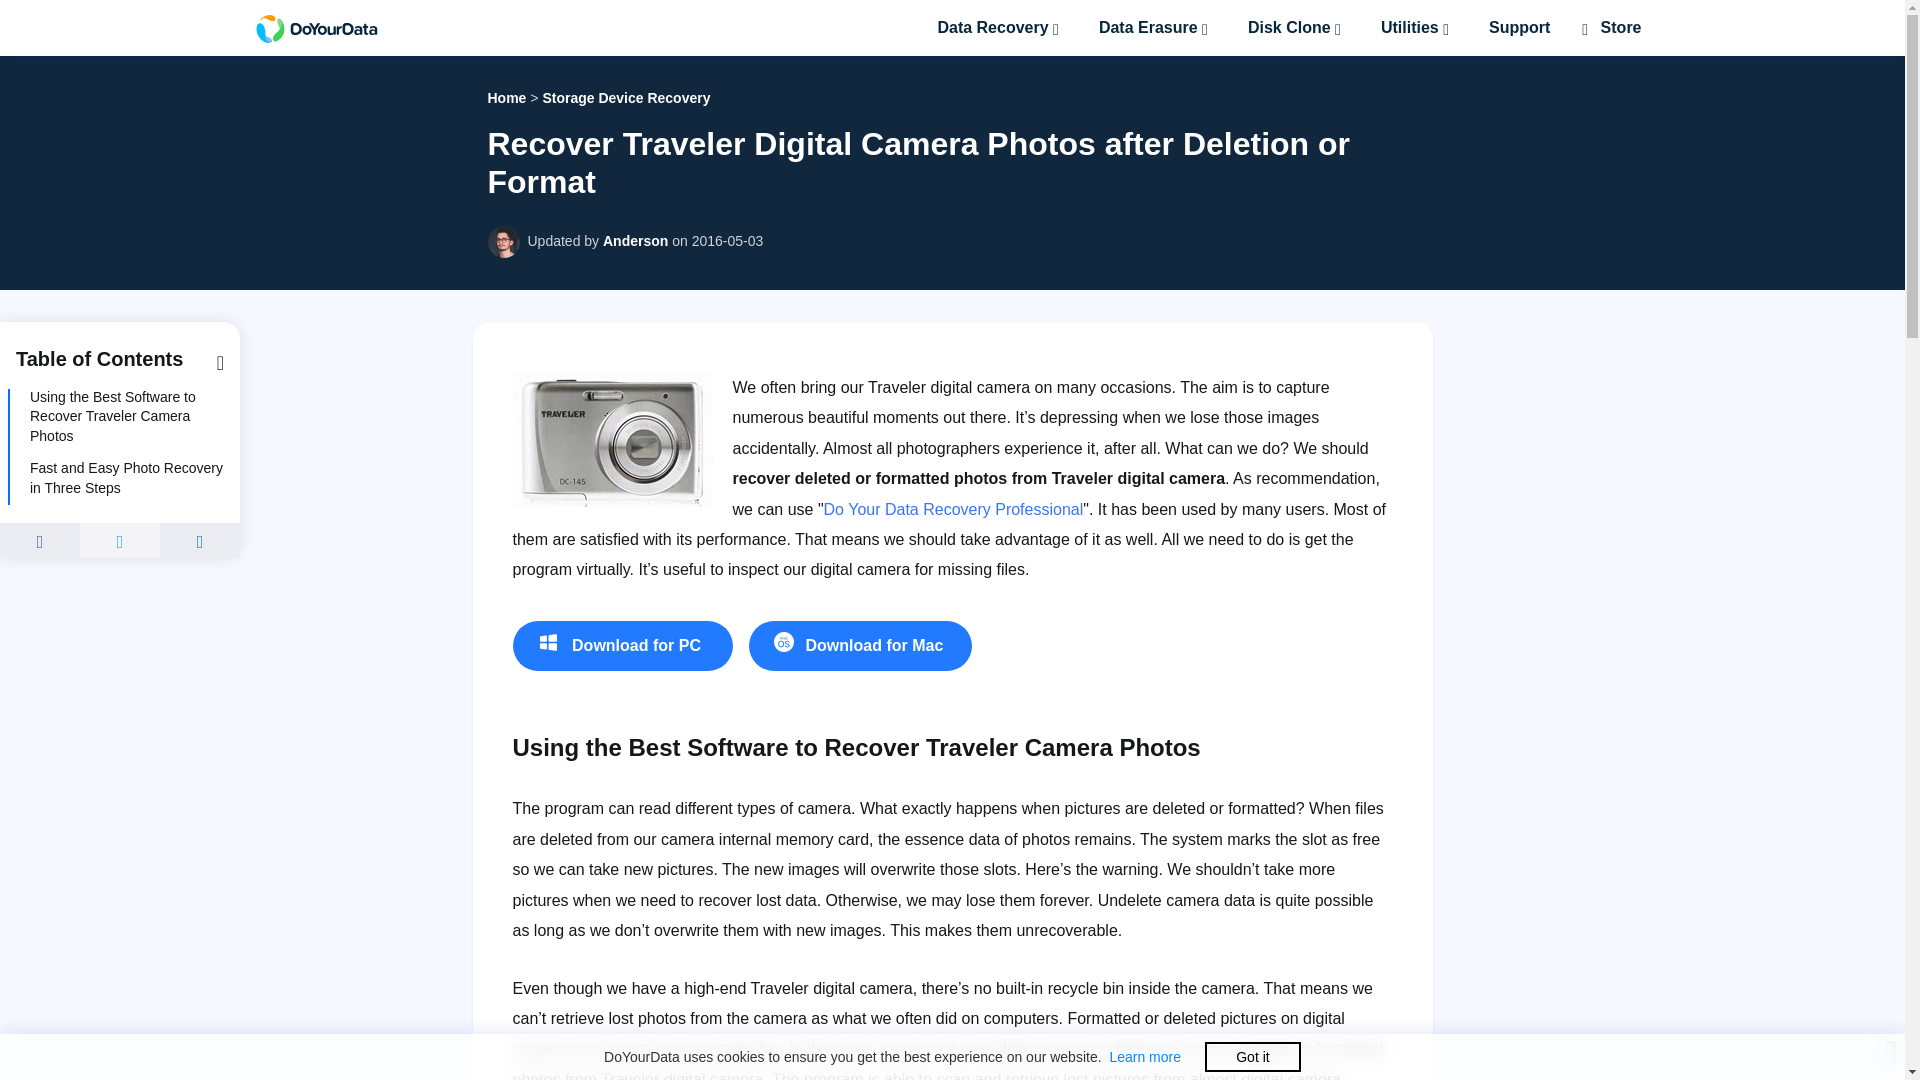 This screenshot has width=1920, height=1080. What do you see at coordinates (626, 97) in the screenshot?
I see `Storage Device Recovery` at bounding box center [626, 97].